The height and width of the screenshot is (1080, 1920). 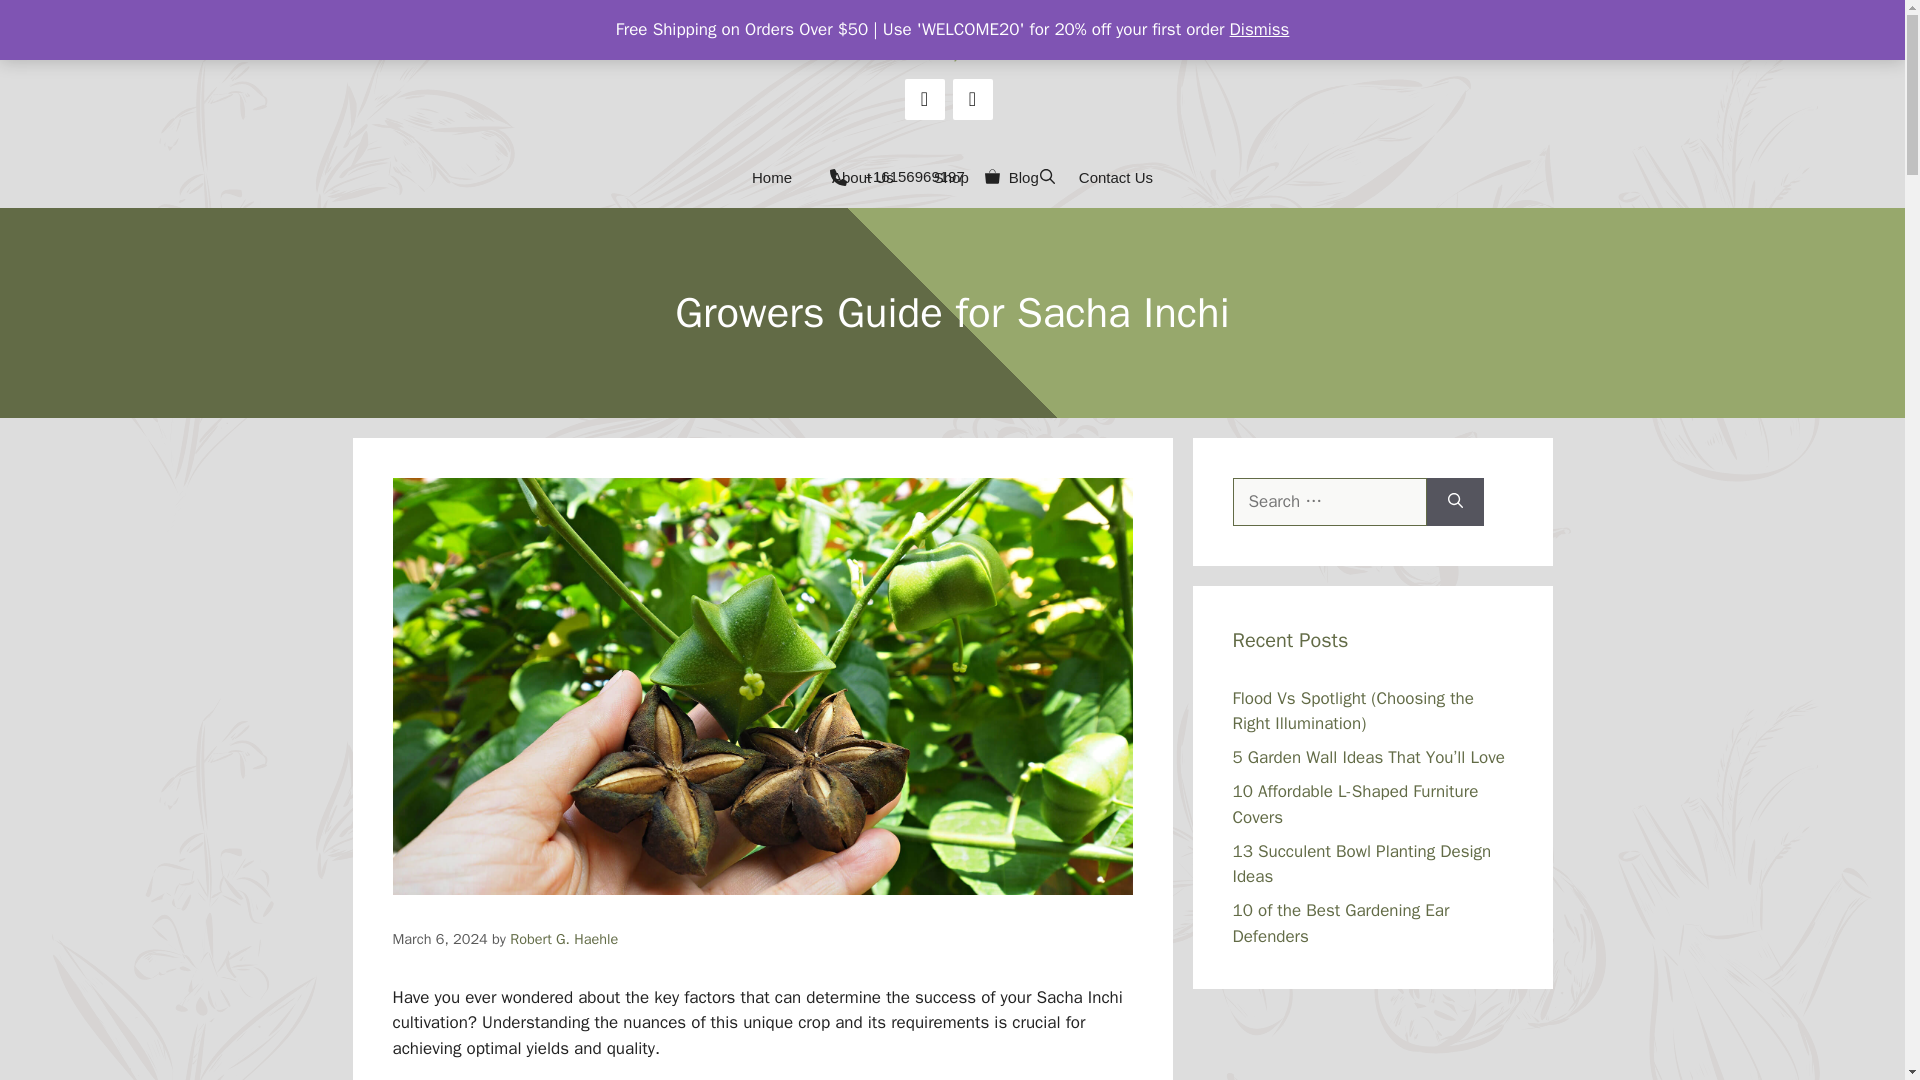 I want to click on View all posts by Robert G. Haehle, so click(x=564, y=938).